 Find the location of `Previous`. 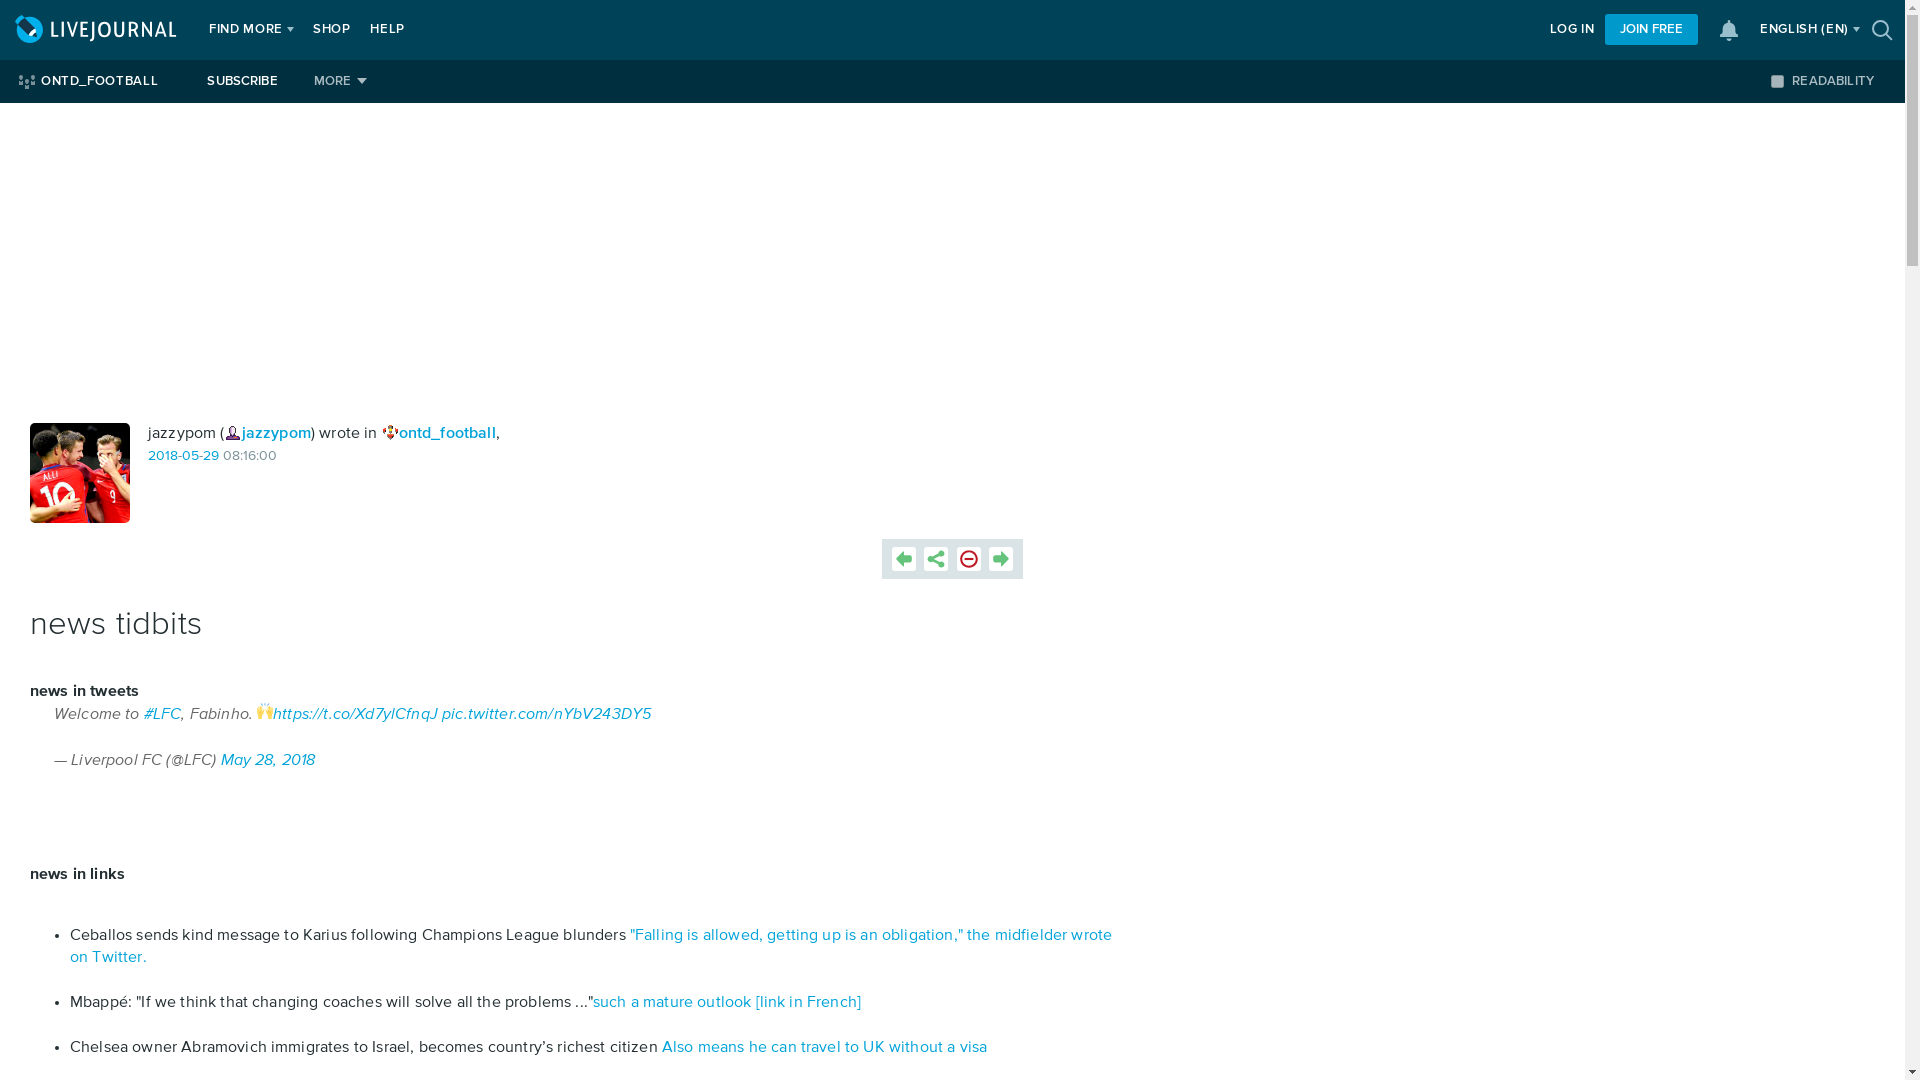

Previous is located at coordinates (904, 558).